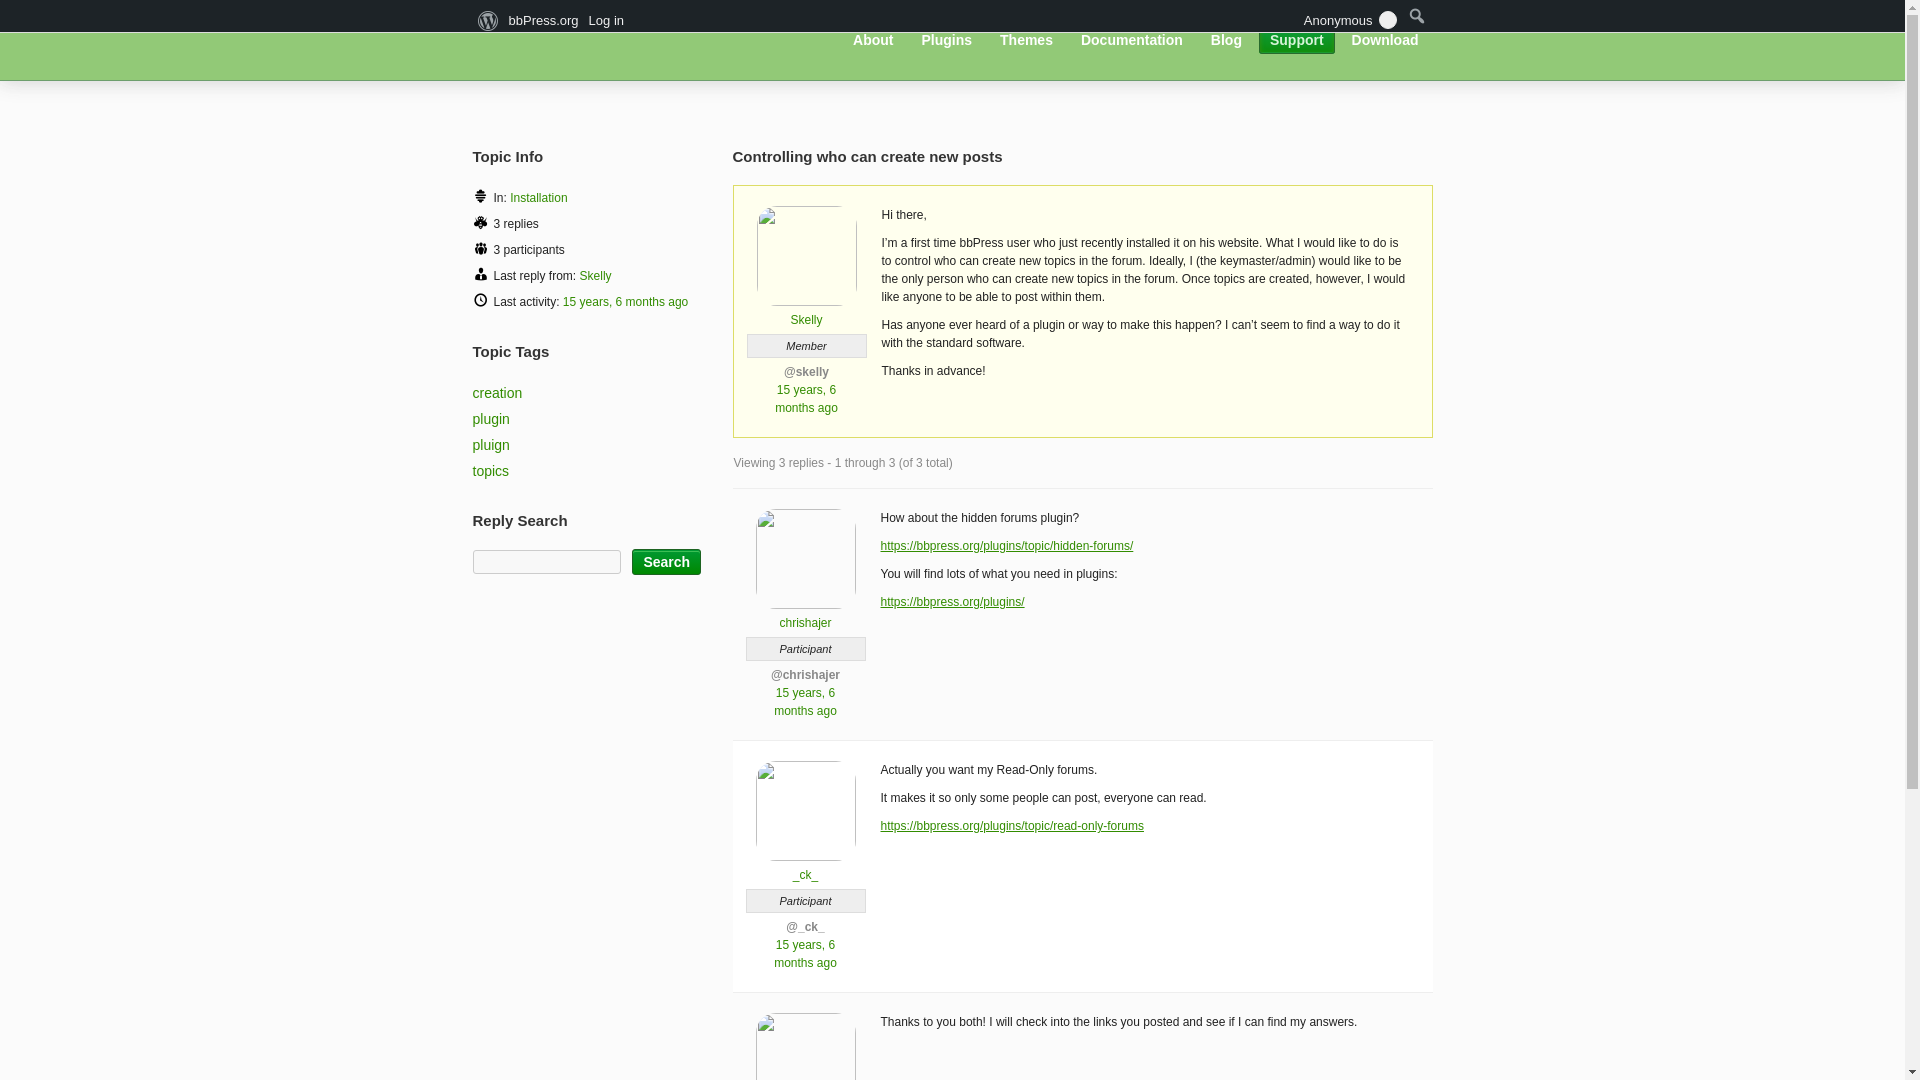 Image resolution: width=1920 pixels, height=1080 pixels. I want to click on Blog, so click(1226, 40).